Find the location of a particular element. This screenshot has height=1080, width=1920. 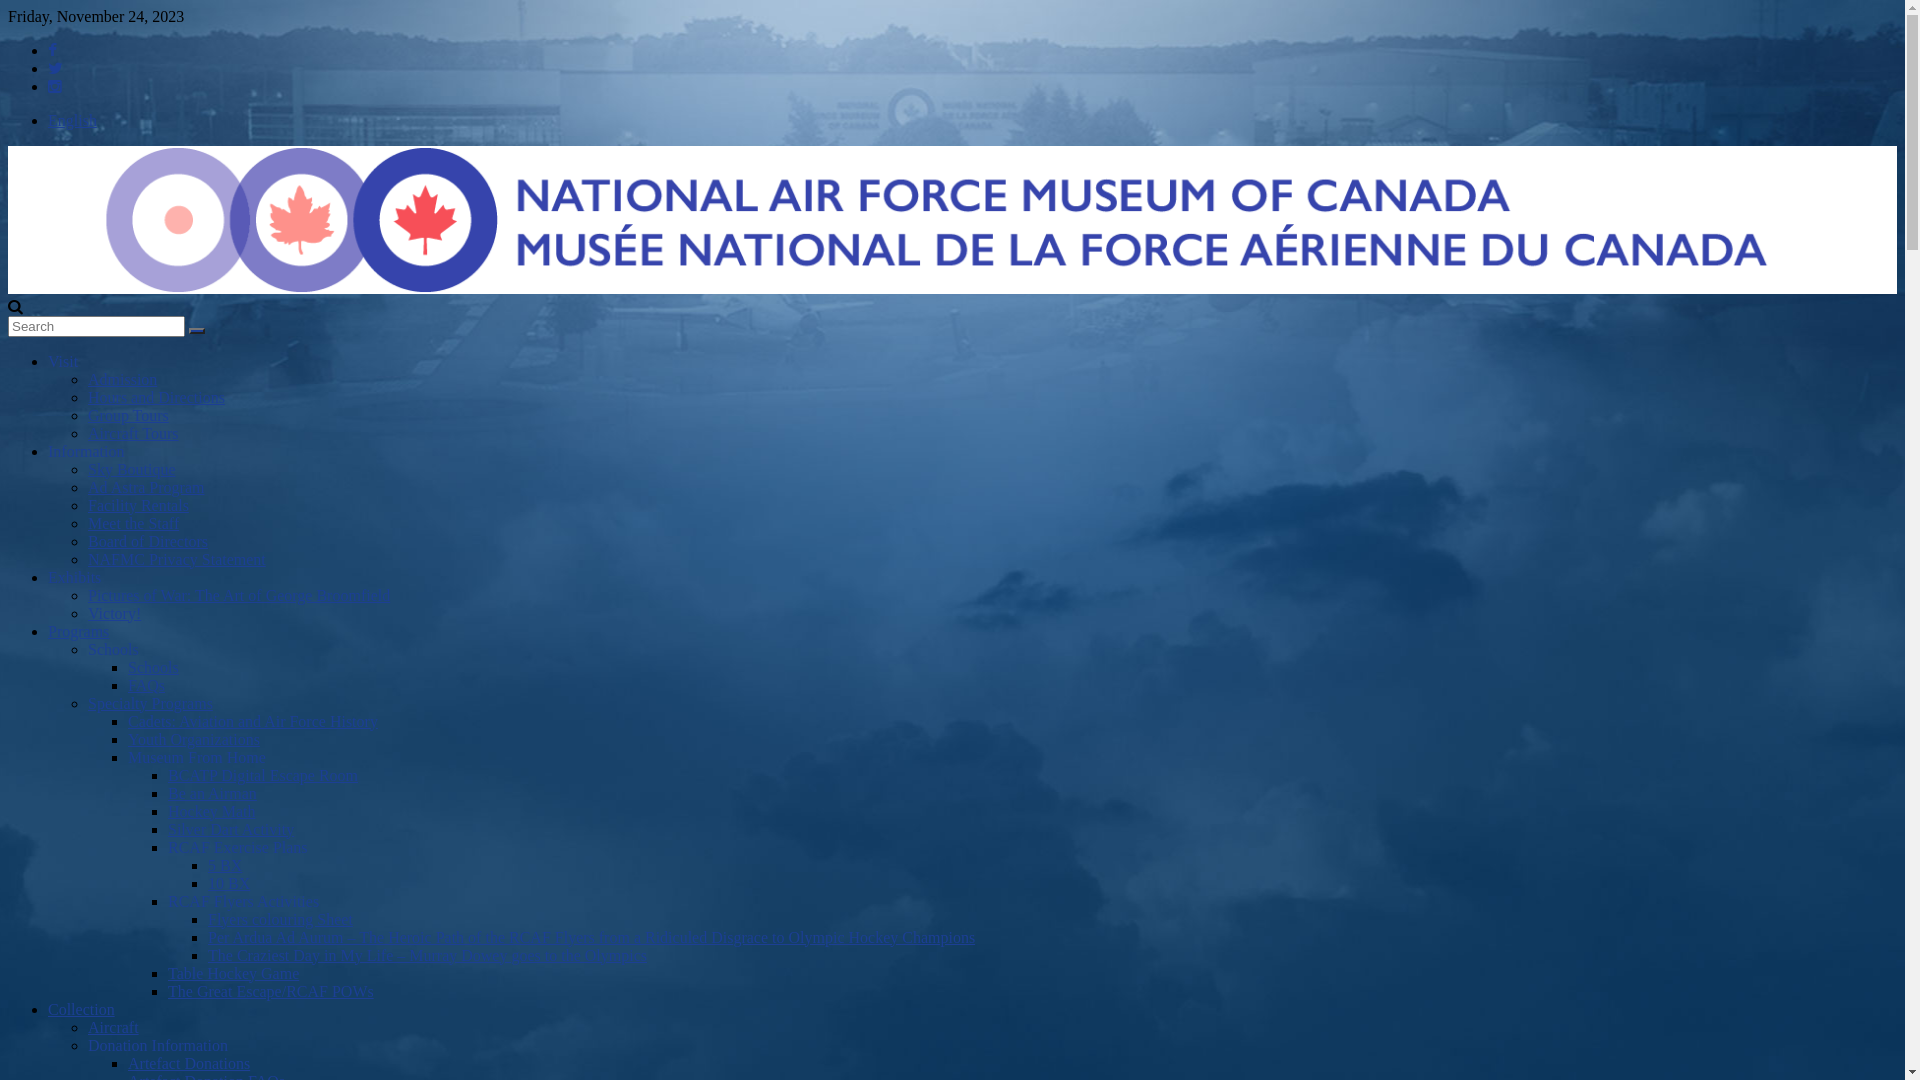

Hours and Directions is located at coordinates (156, 398).